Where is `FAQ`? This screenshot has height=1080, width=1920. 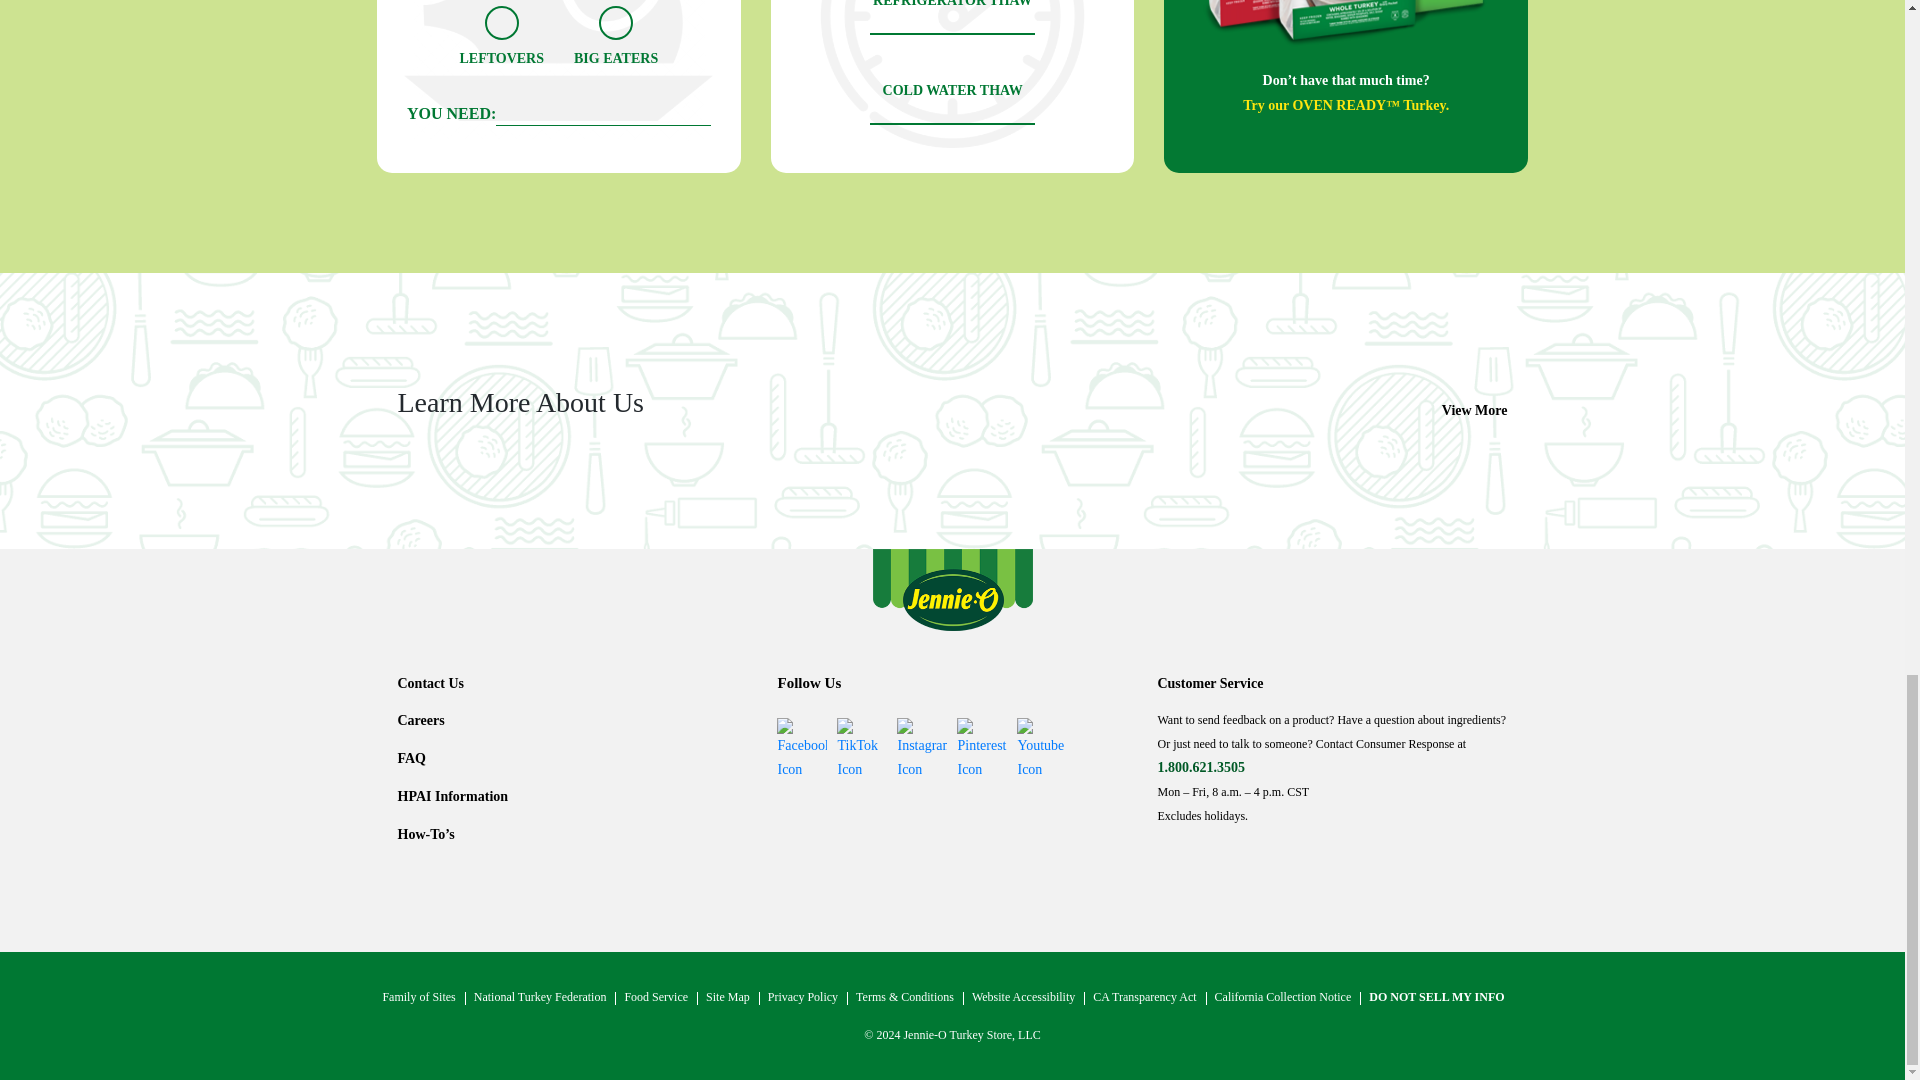
FAQ is located at coordinates (412, 758).